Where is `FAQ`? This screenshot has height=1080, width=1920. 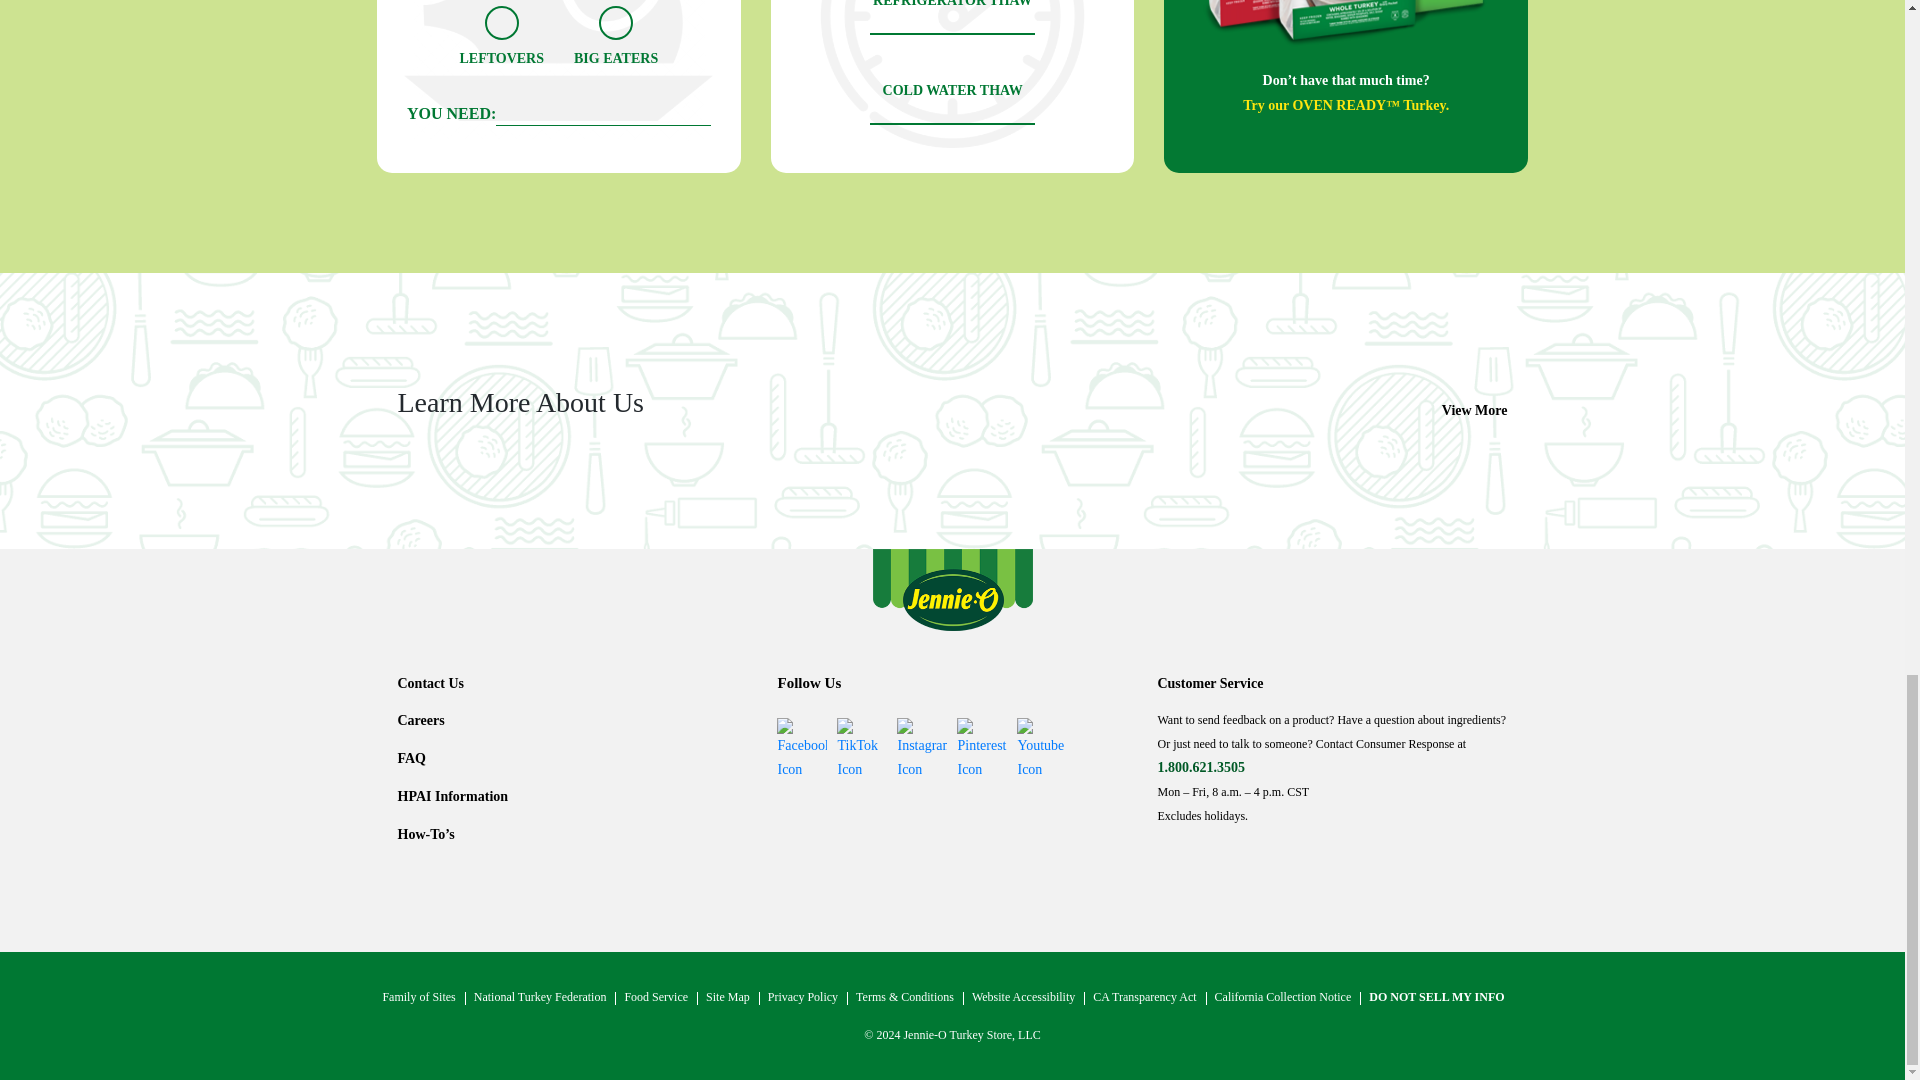
FAQ is located at coordinates (412, 758).